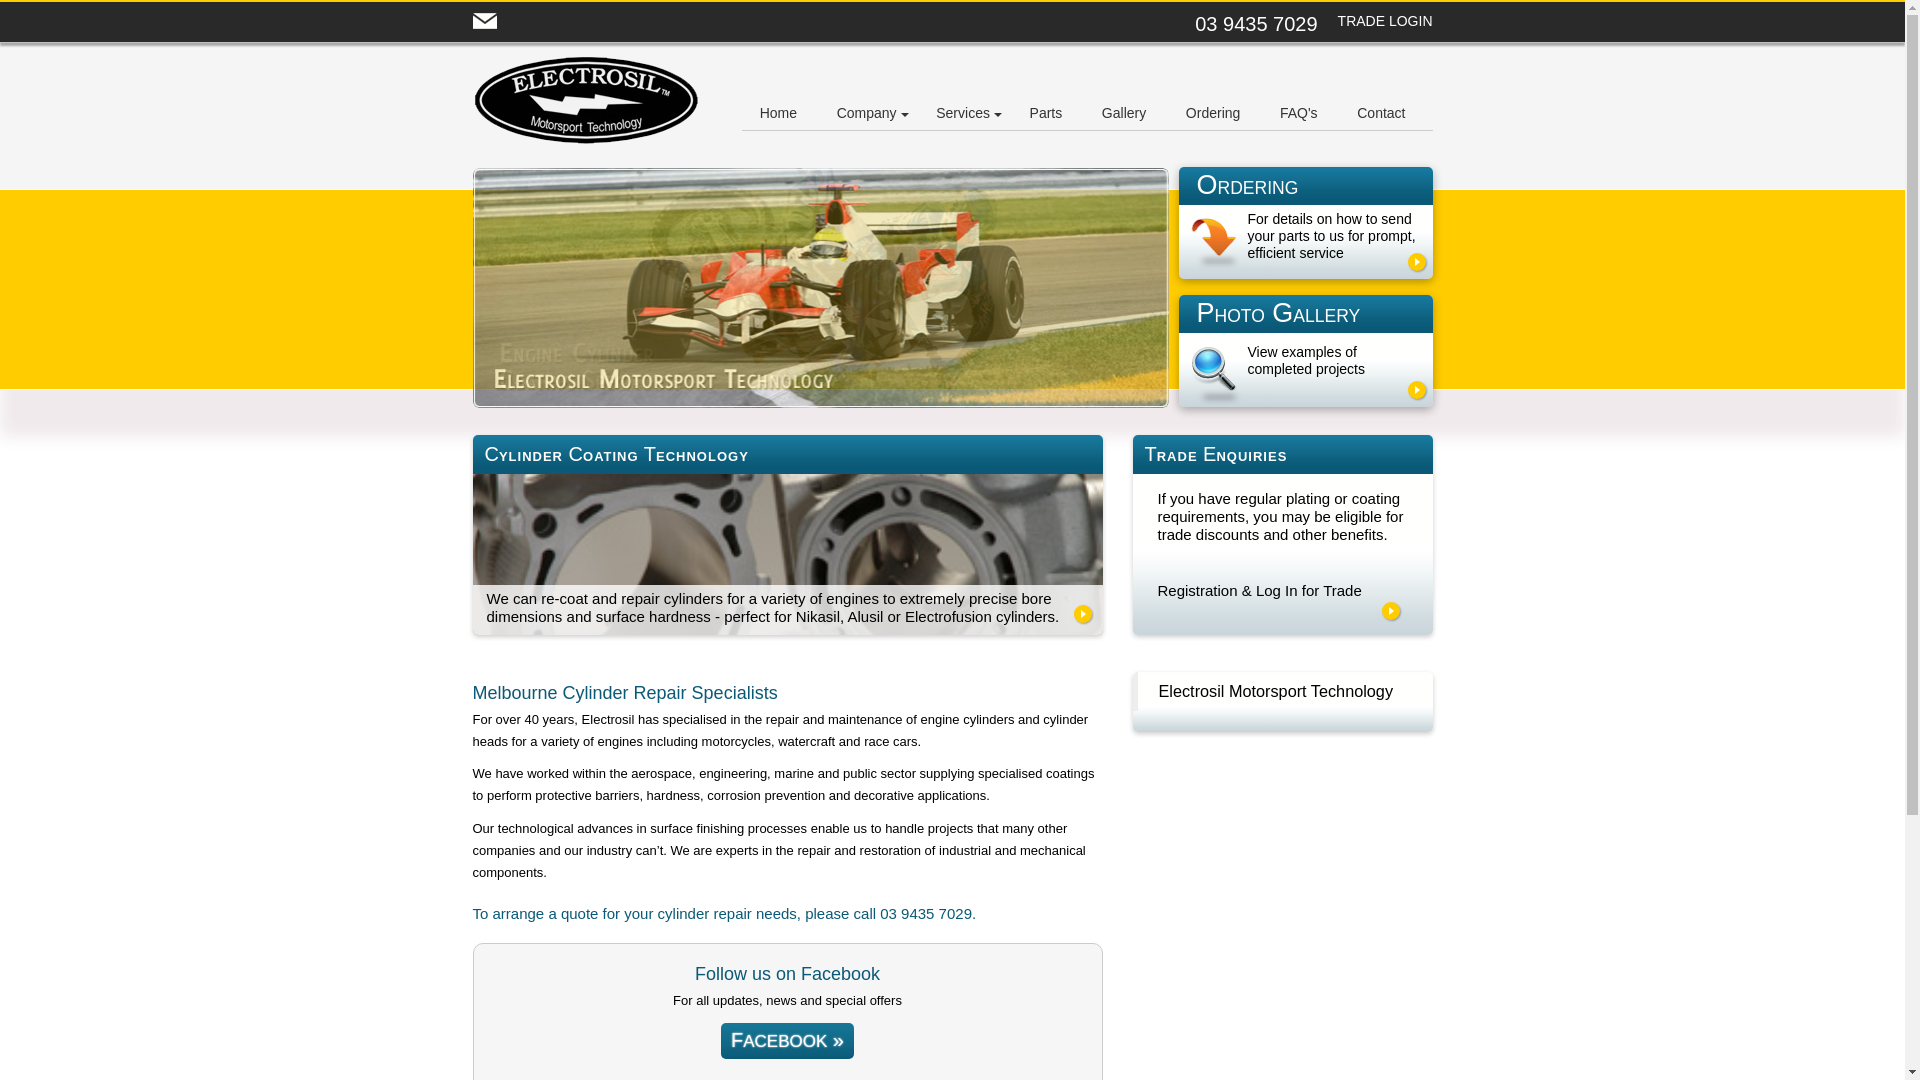  Describe the element at coordinates (867, 114) in the screenshot. I see `Company` at that location.